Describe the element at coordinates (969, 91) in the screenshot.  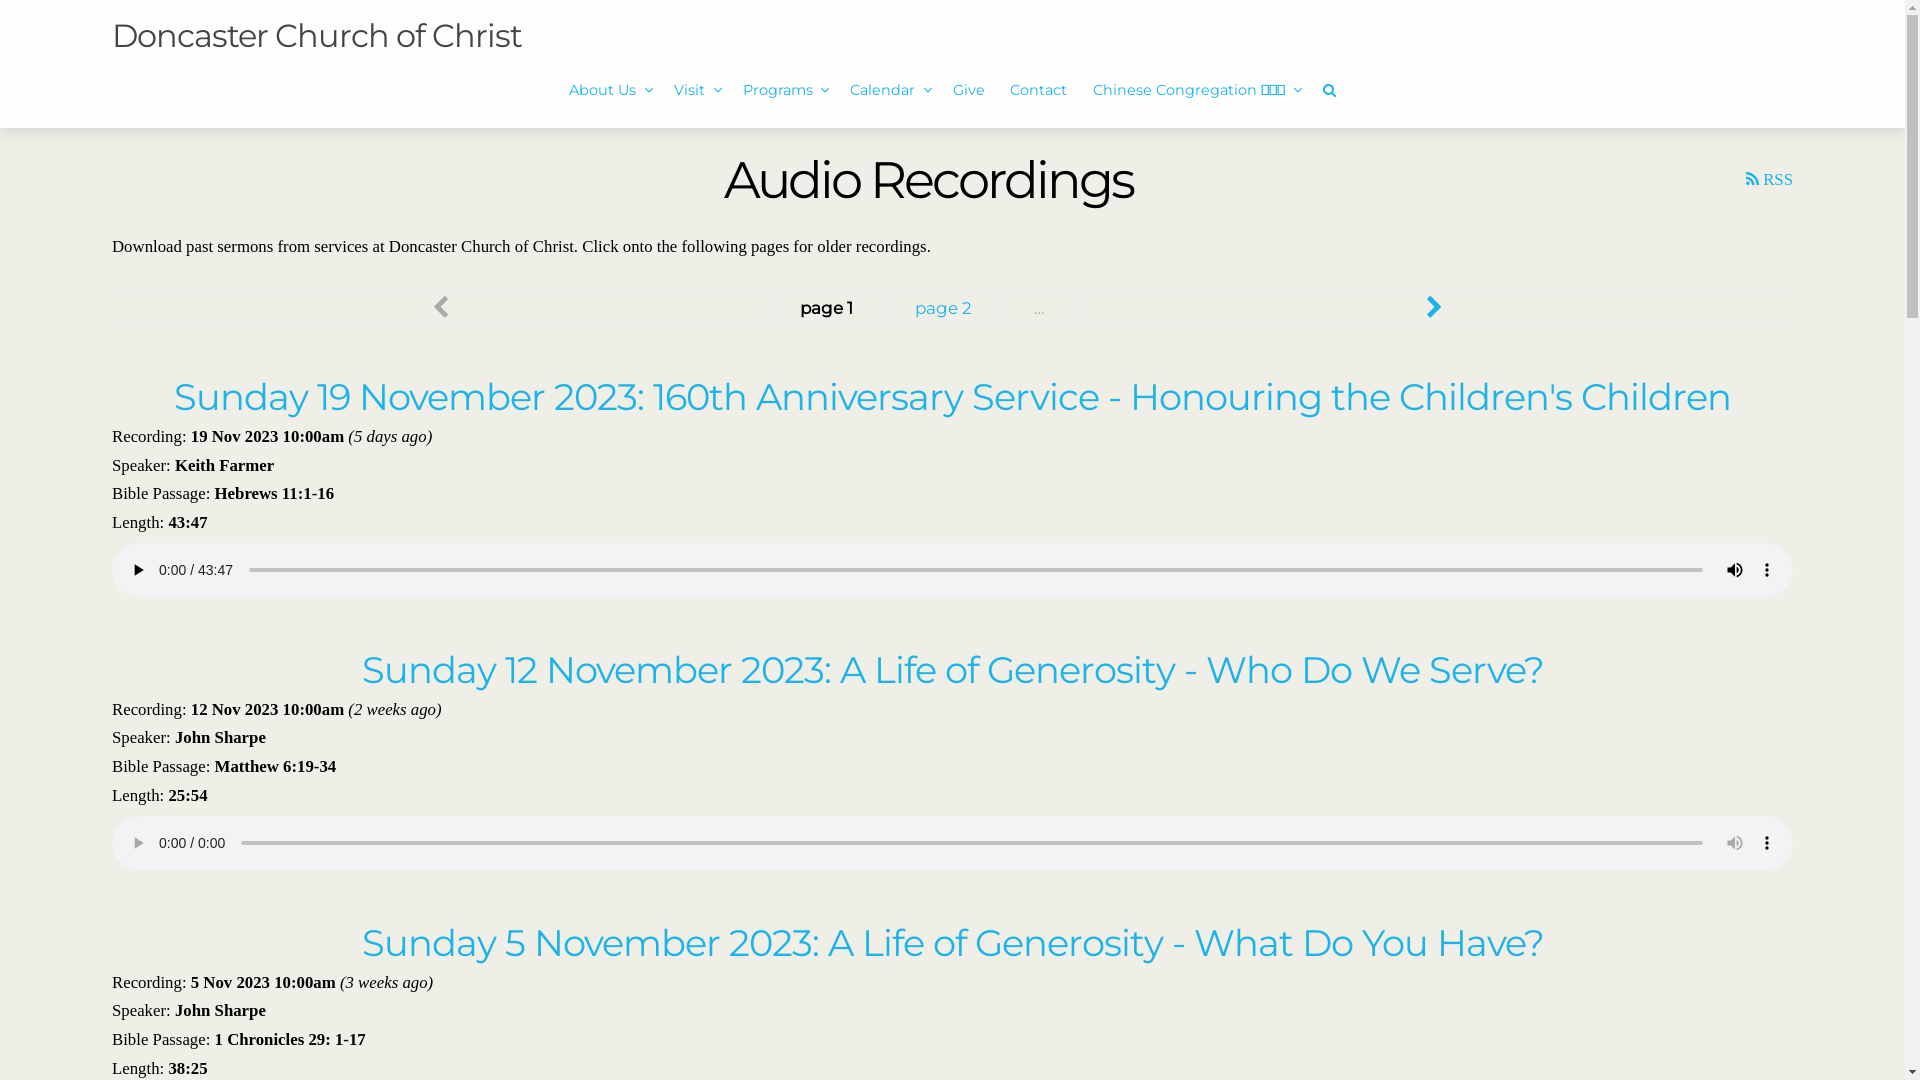
I see `Give` at that location.